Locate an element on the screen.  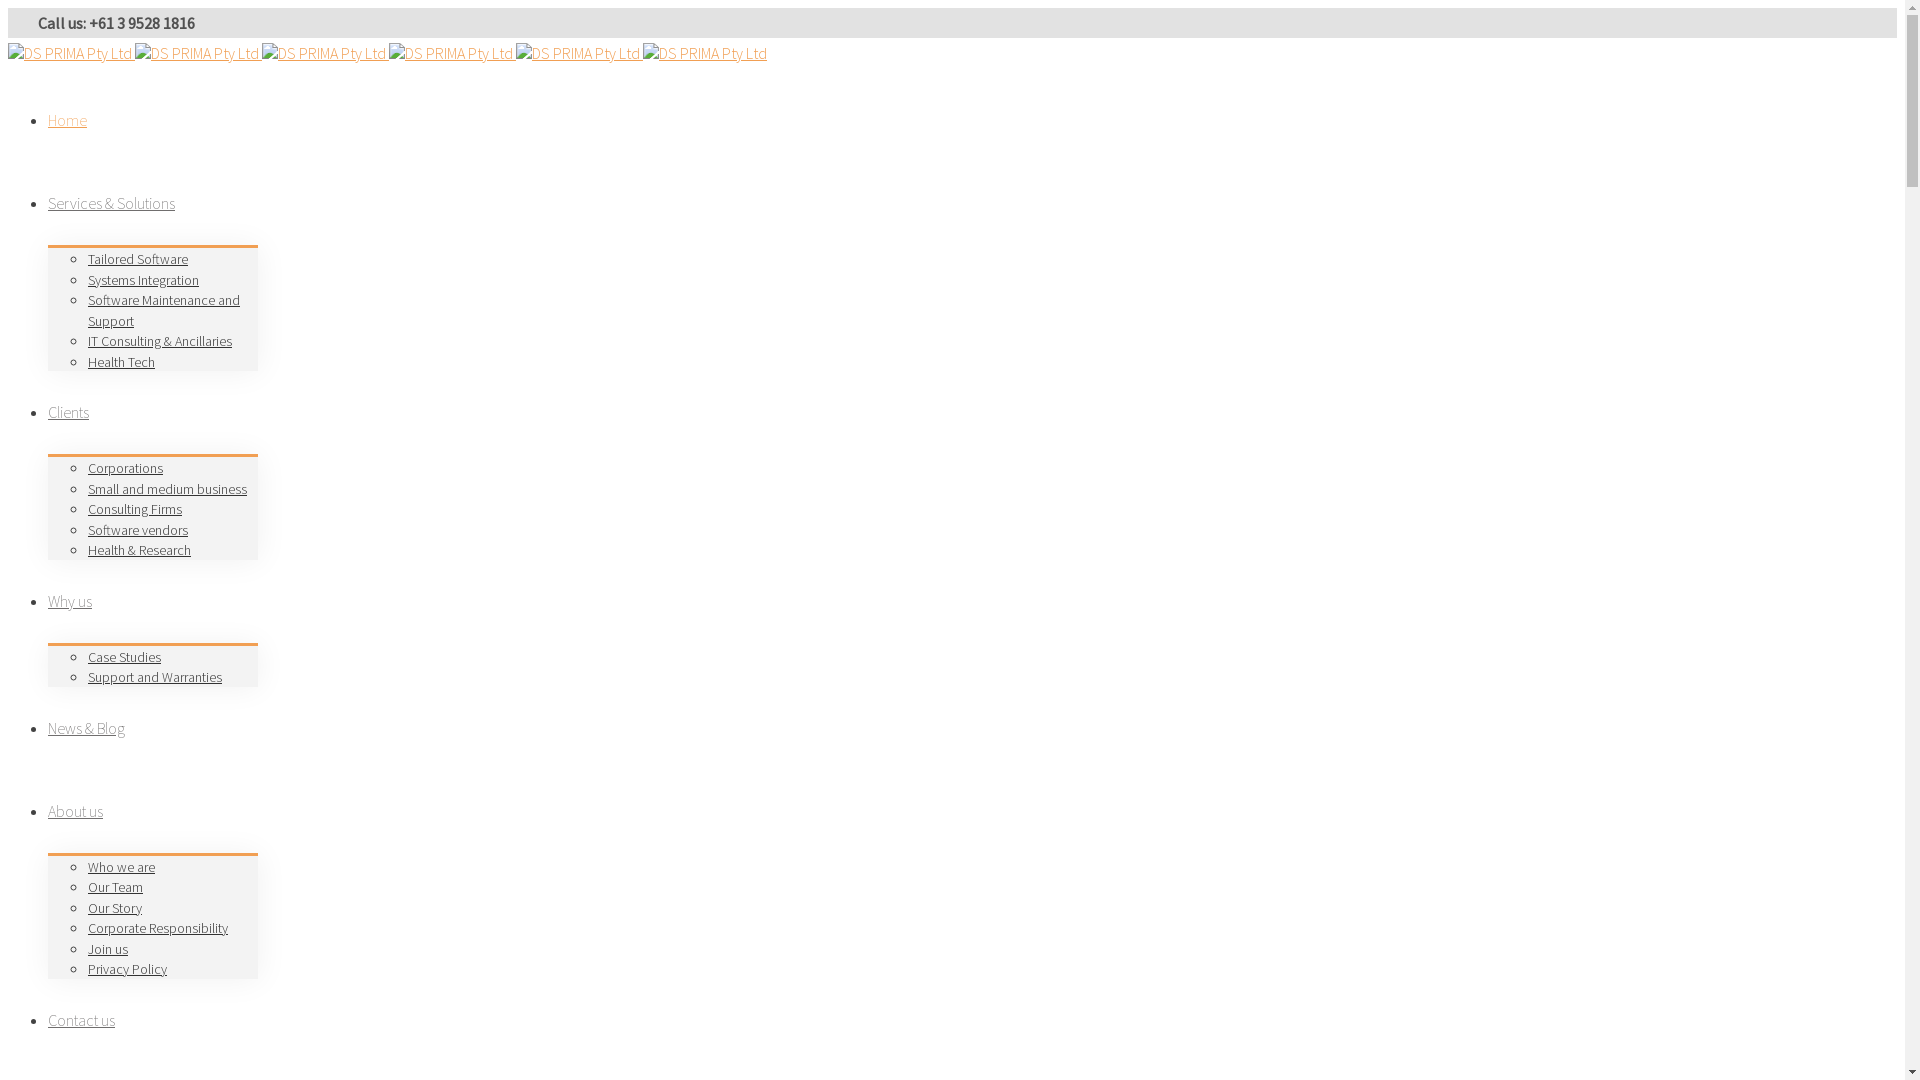
IT Consulting & Ancillaries is located at coordinates (160, 341).